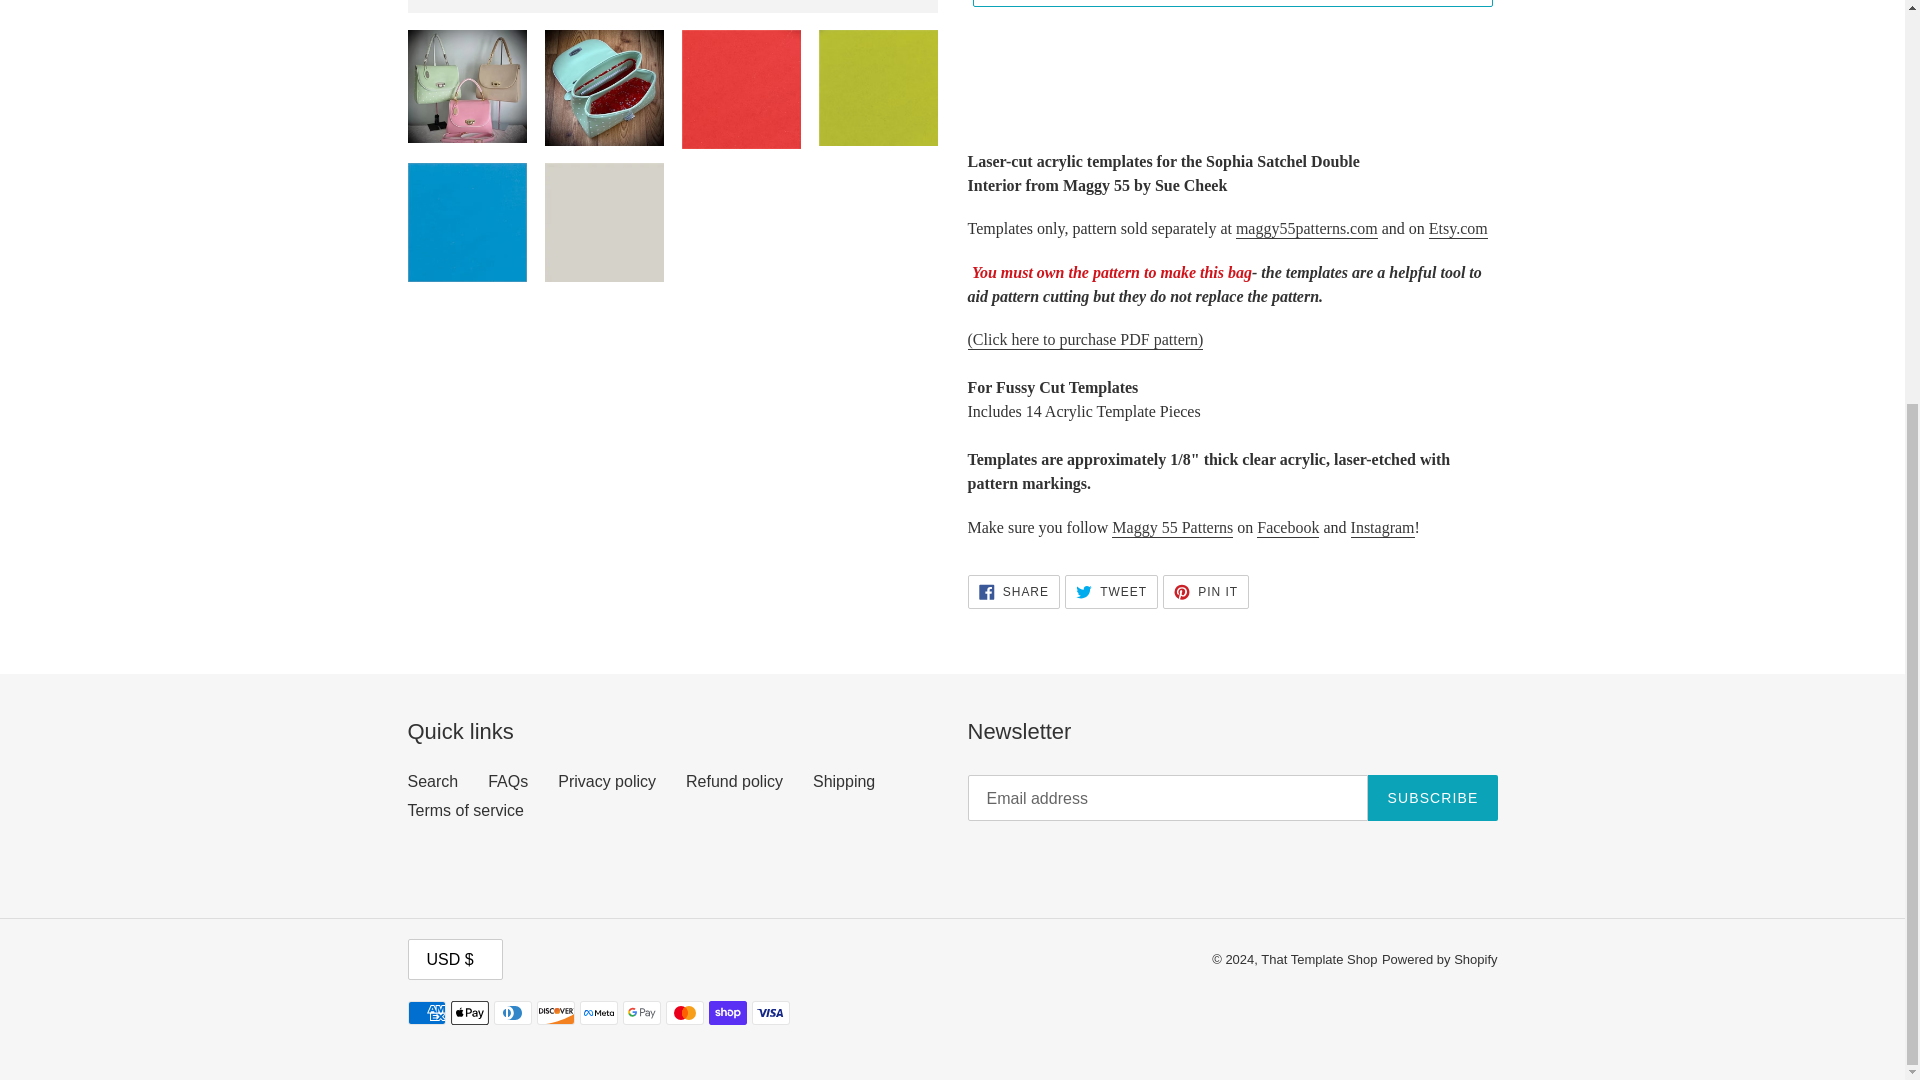  I want to click on Instagram, so click(1383, 528).